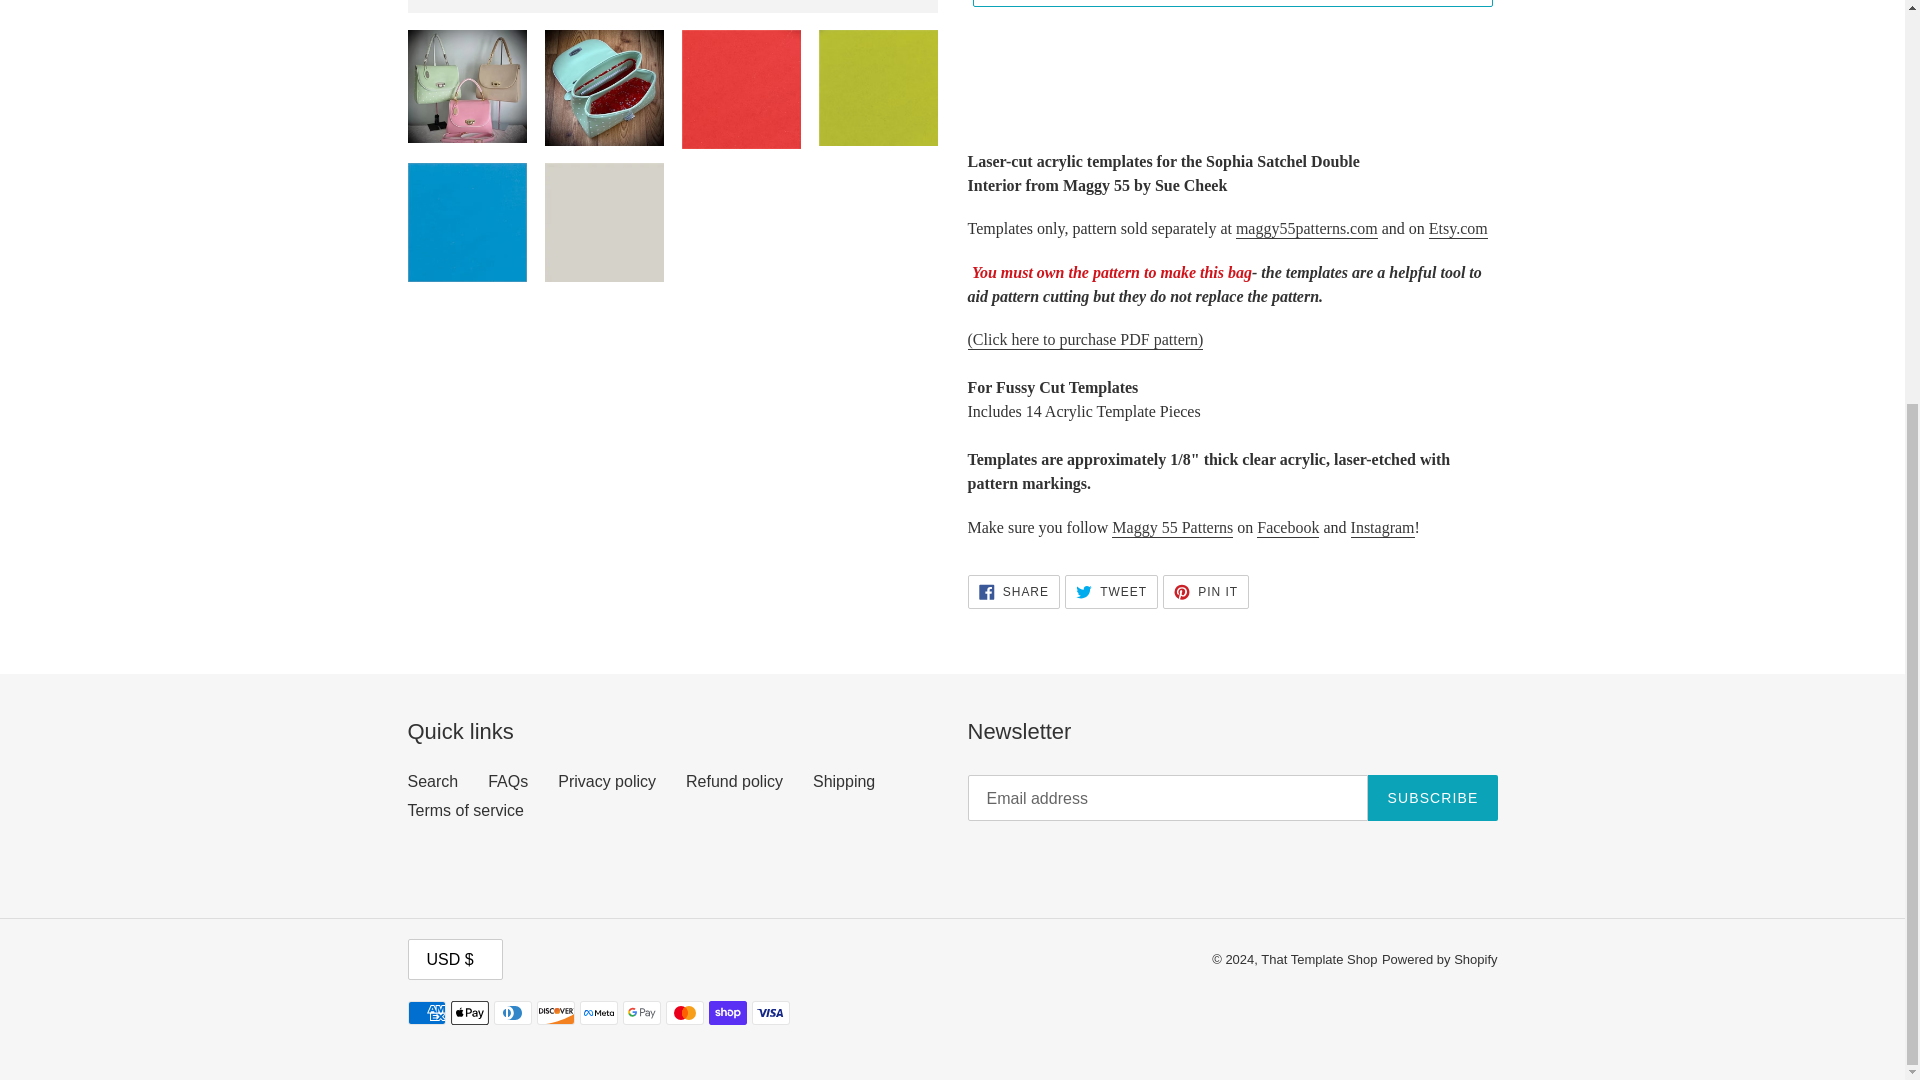  I want to click on Instagram, so click(1383, 528).